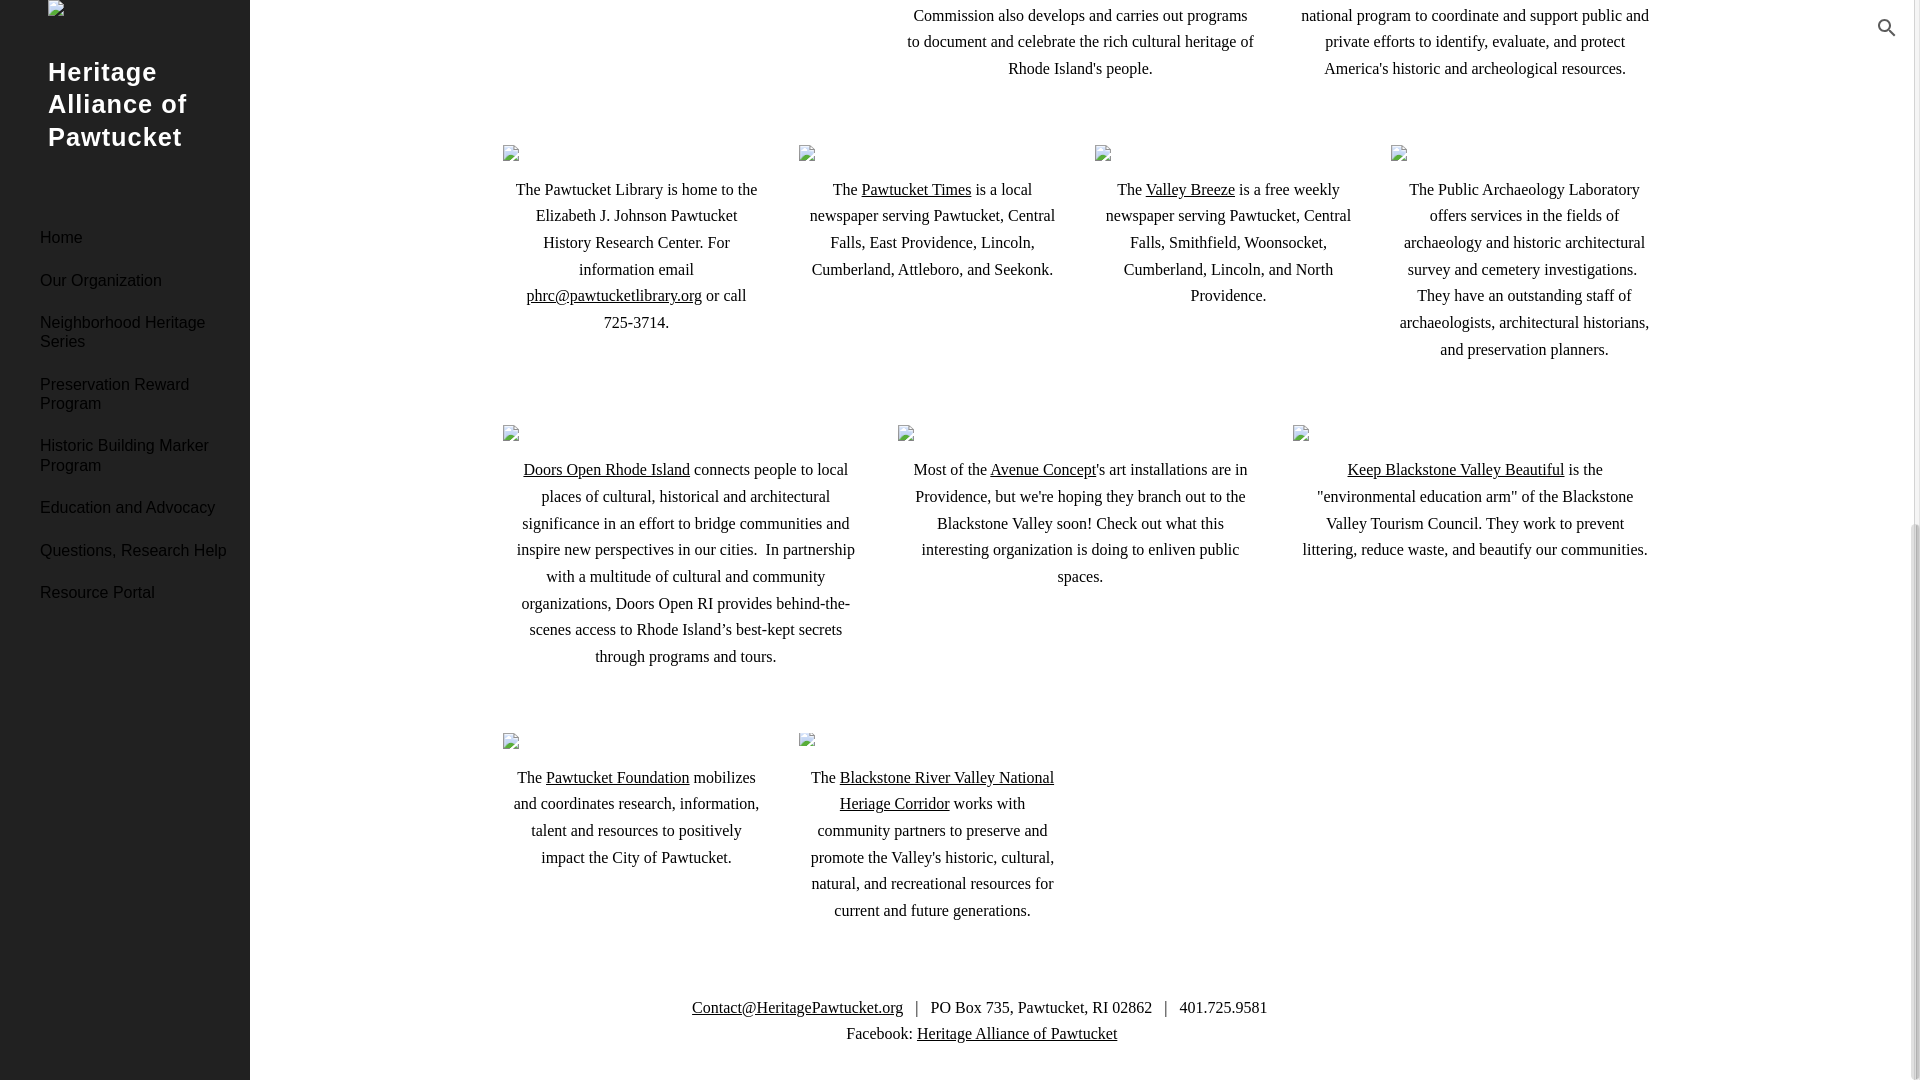 The height and width of the screenshot is (1080, 1920). What do you see at coordinates (617, 777) in the screenshot?
I see `Pawtucket Foundation` at bounding box center [617, 777].